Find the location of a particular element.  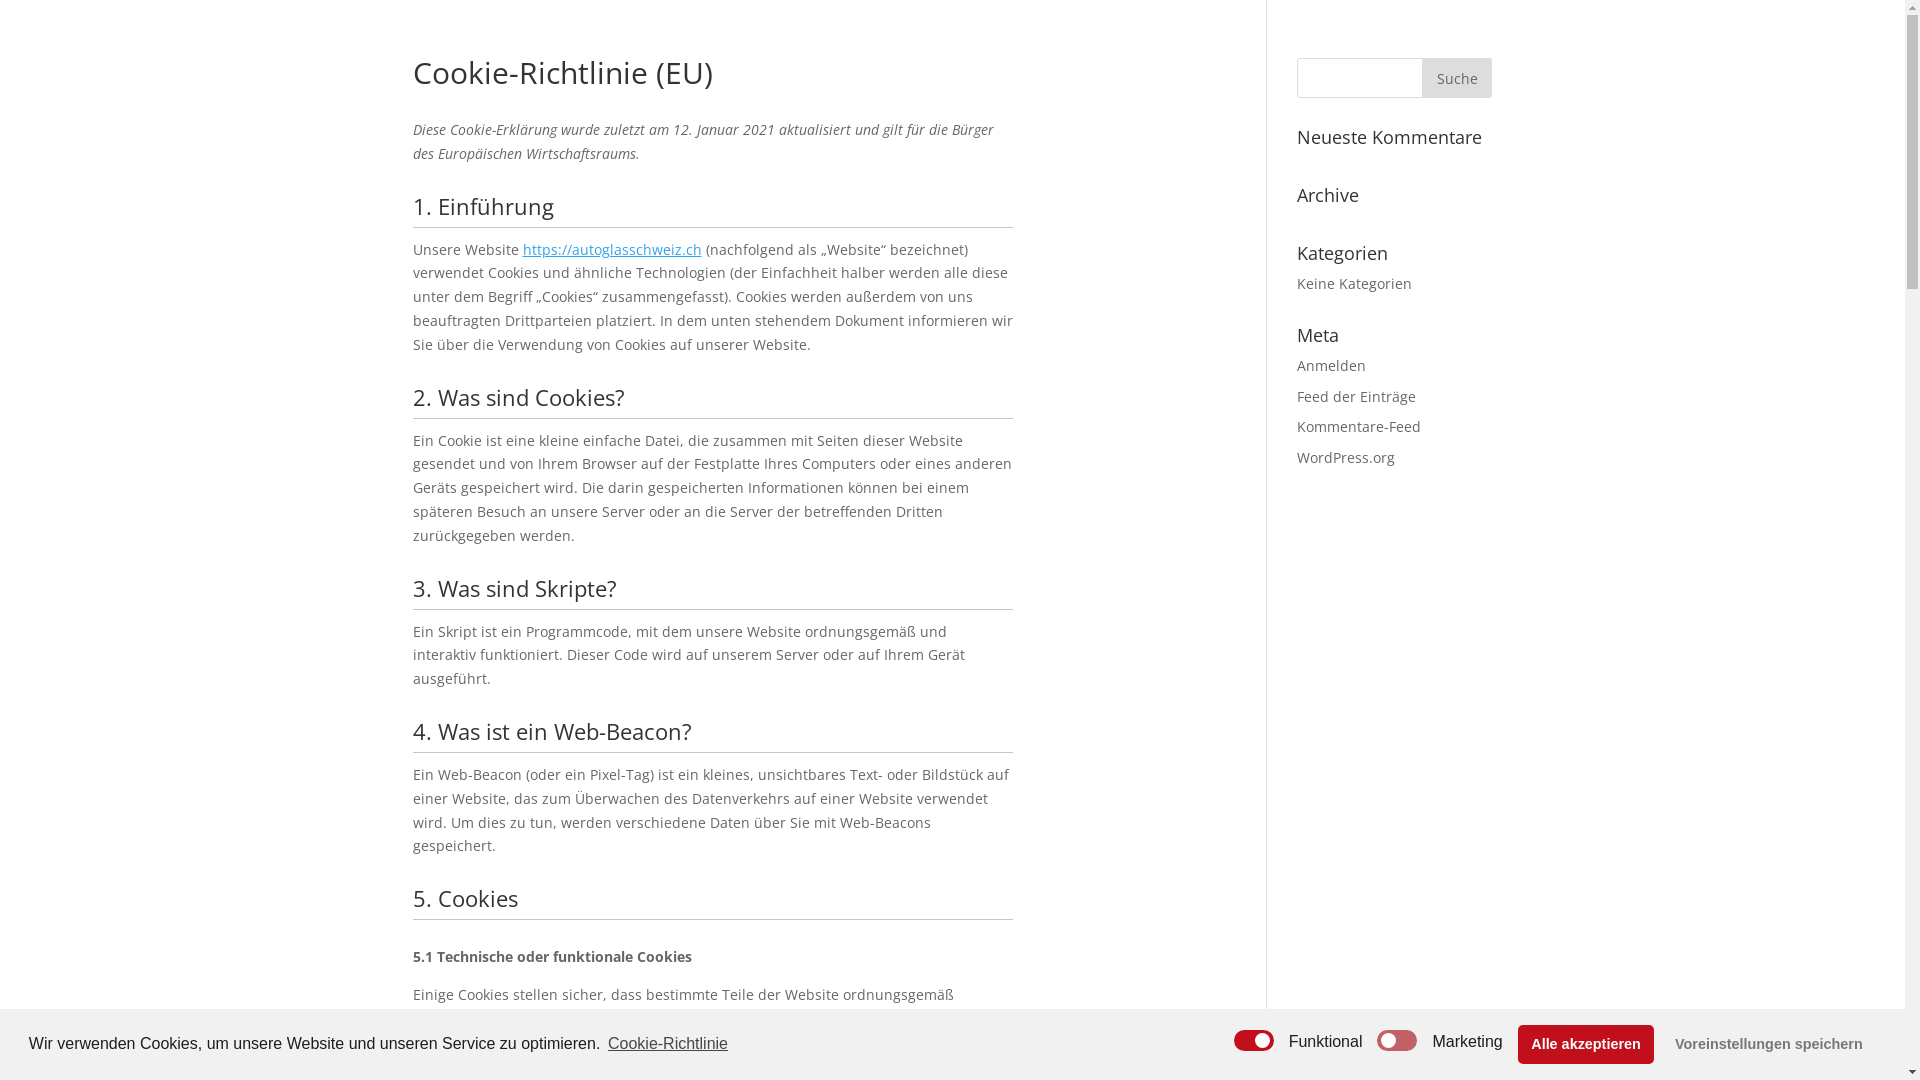

Cookie-Richtlinie is located at coordinates (666, 1044).